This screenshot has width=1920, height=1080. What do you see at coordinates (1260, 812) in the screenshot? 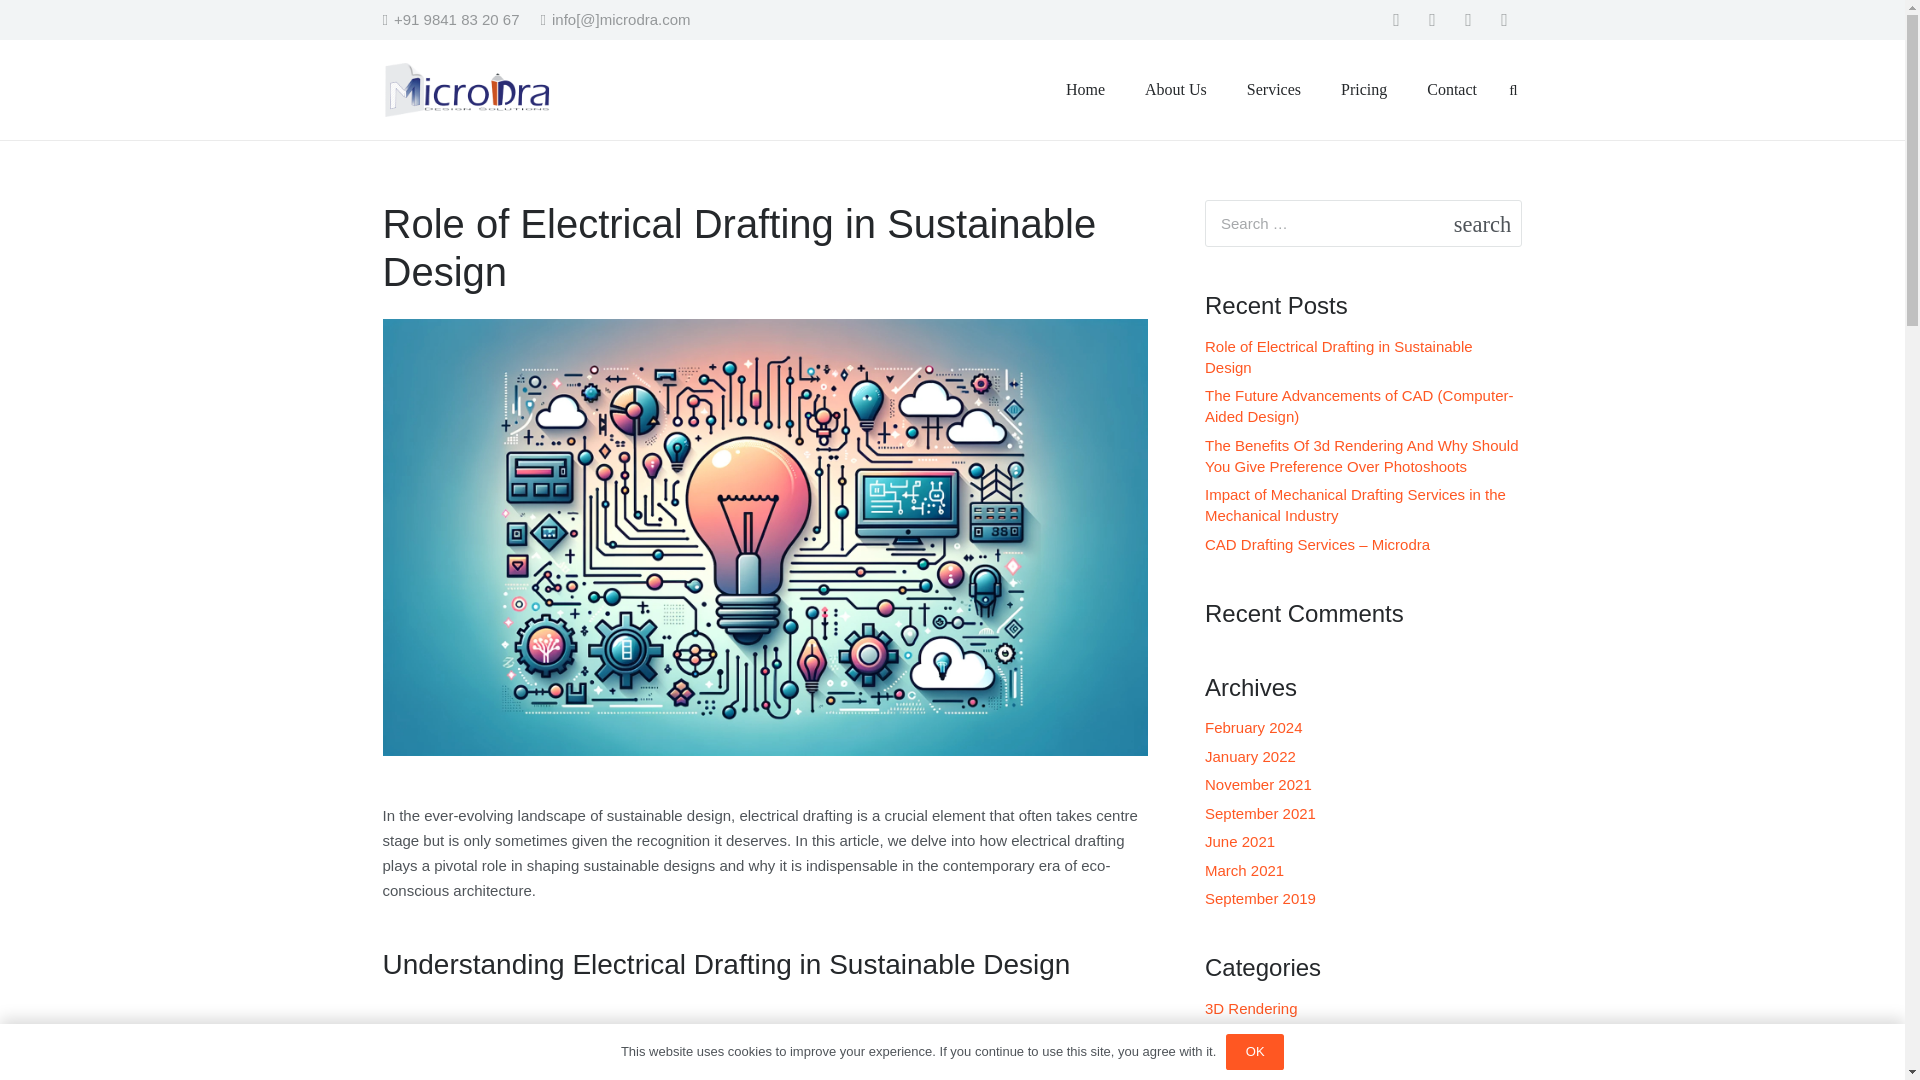
I see `September 2021` at bounding box center [1260, 812].